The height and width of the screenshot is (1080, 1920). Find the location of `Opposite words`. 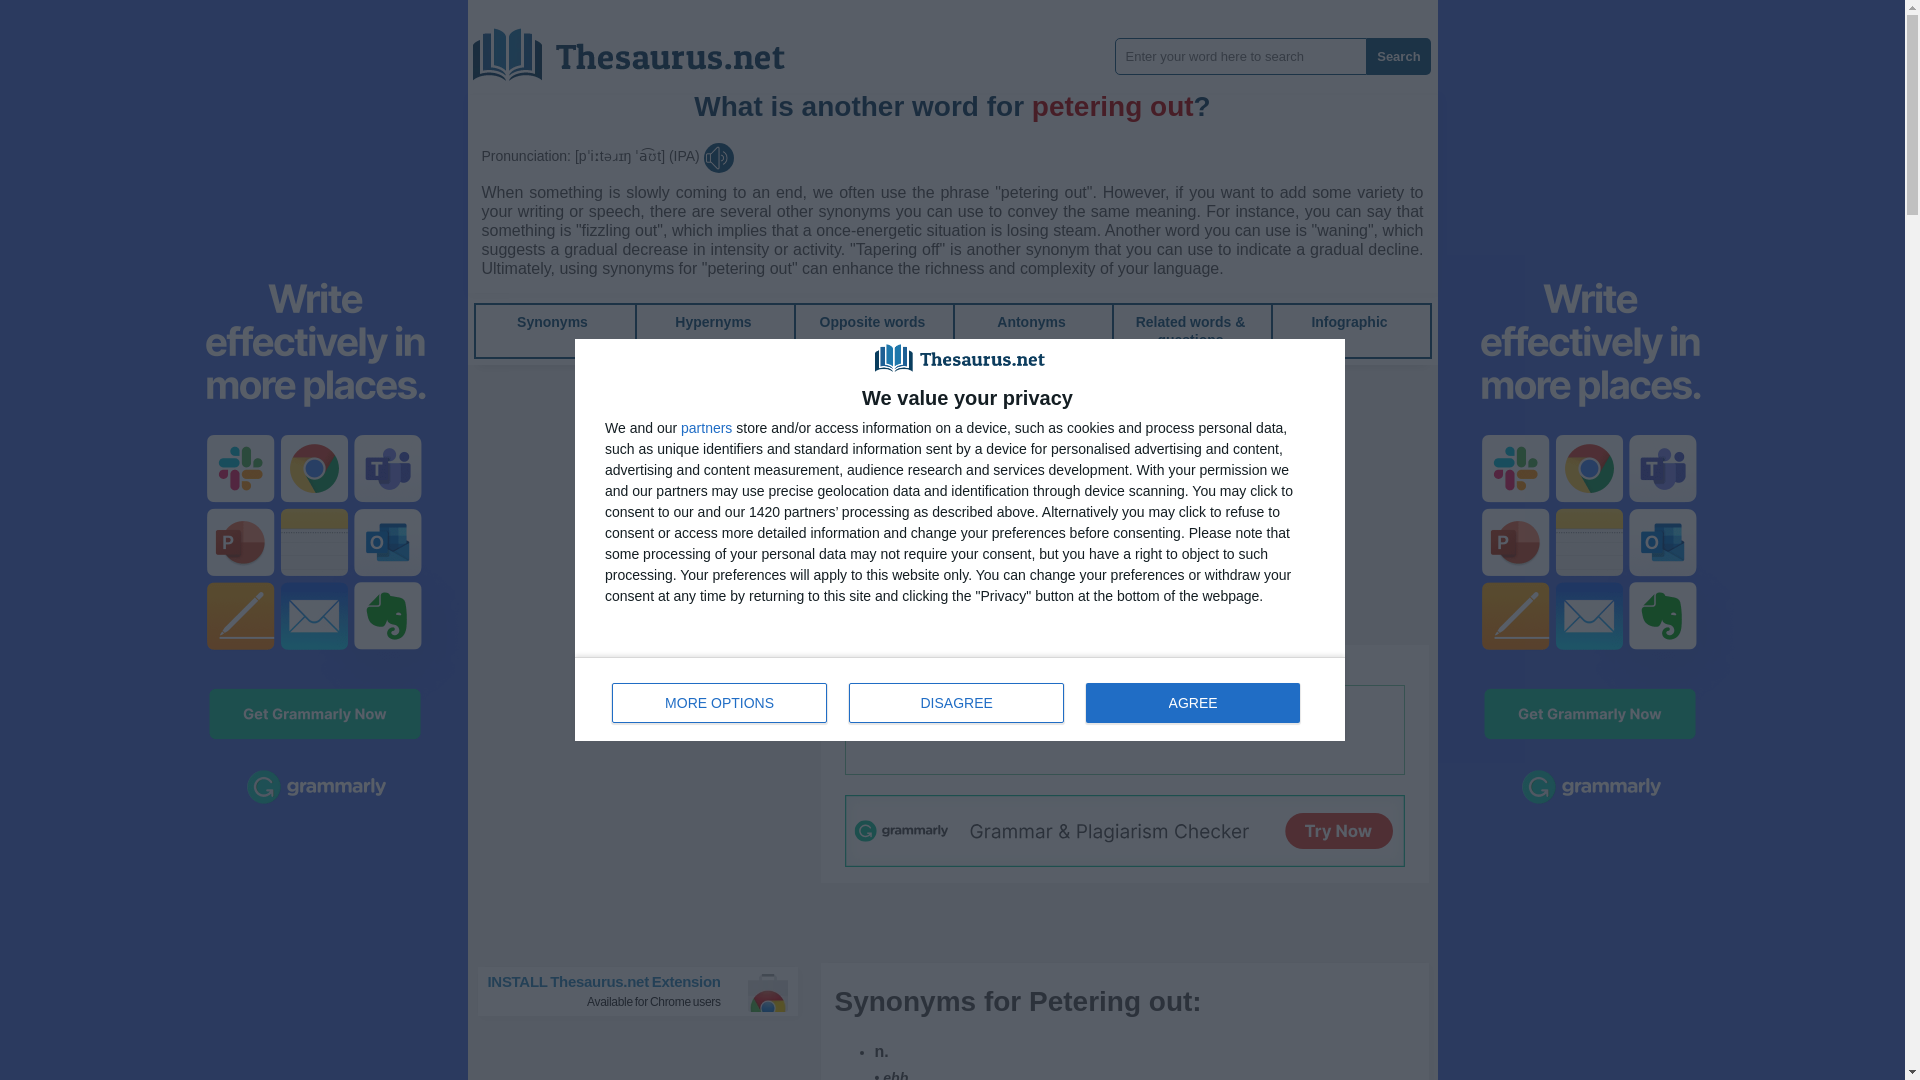

Opposite words is located at coordinates (706, 428).